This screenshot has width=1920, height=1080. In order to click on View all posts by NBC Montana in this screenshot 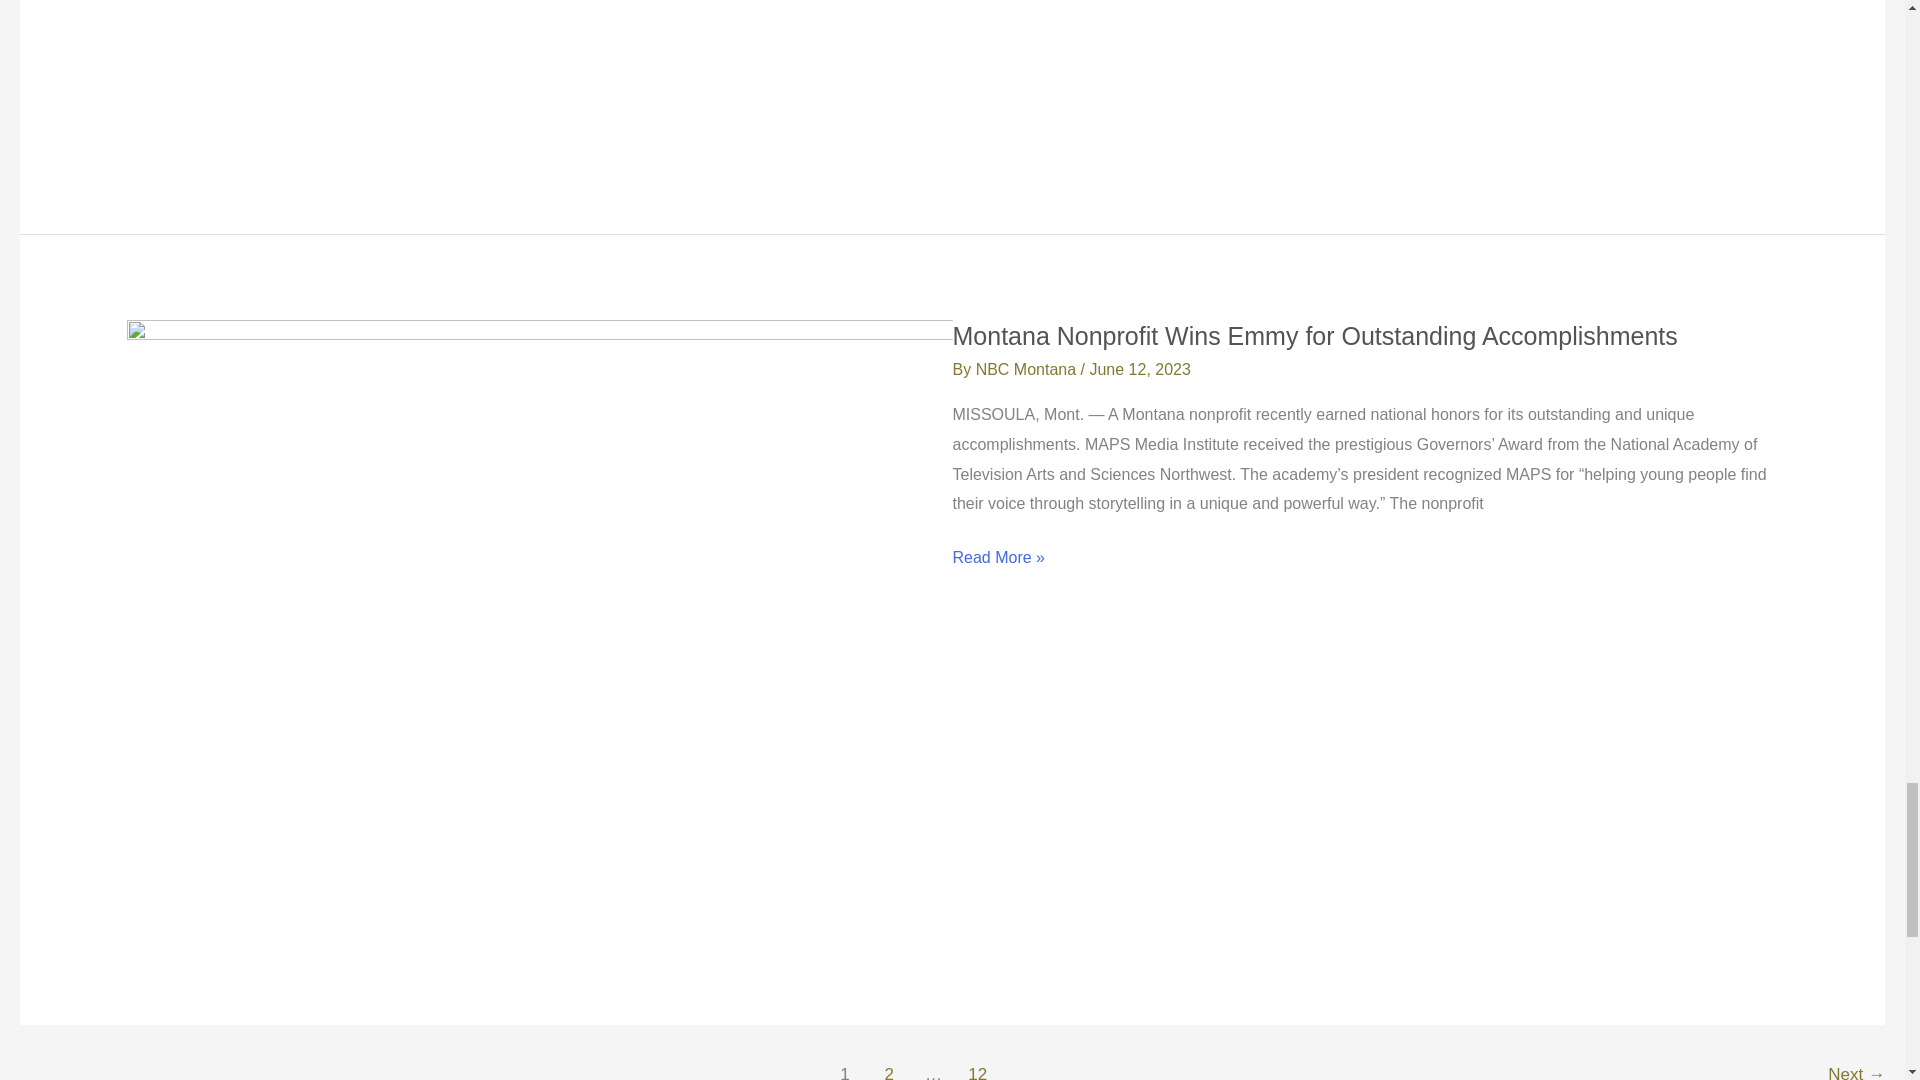, I will do `click(1028, 369)`.